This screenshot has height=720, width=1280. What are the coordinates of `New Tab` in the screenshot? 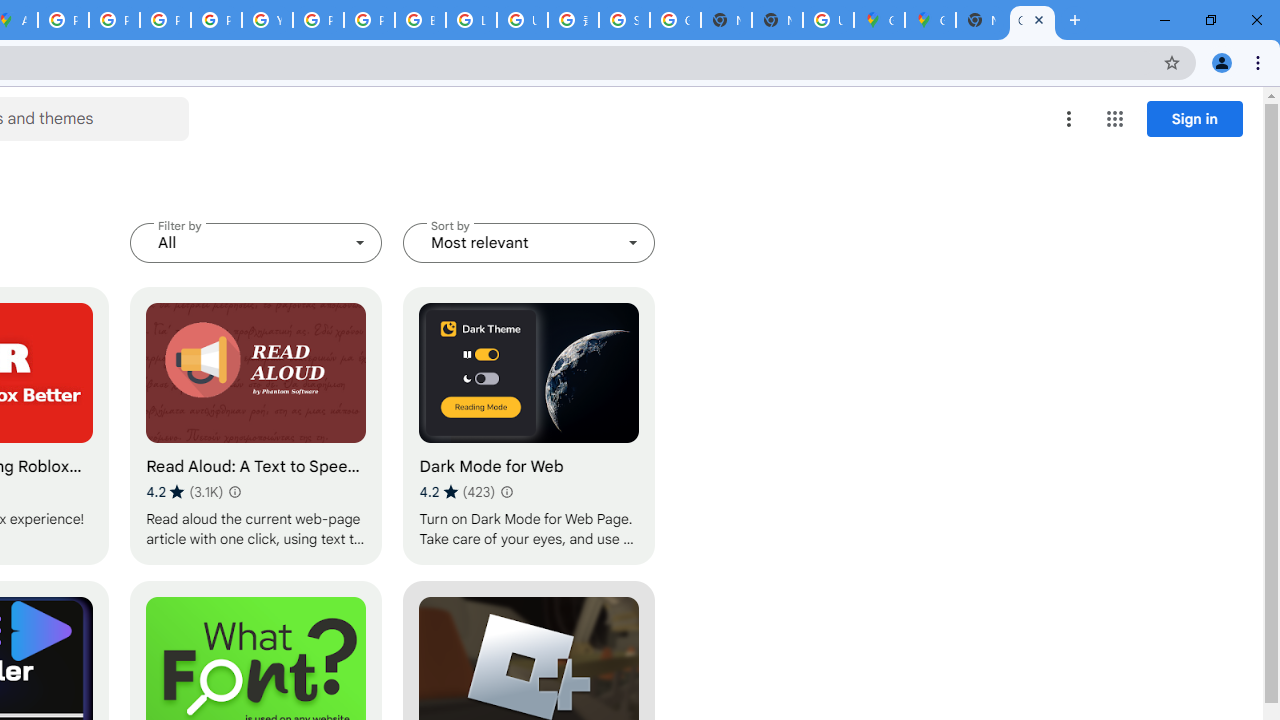 It's located at (982, 20).